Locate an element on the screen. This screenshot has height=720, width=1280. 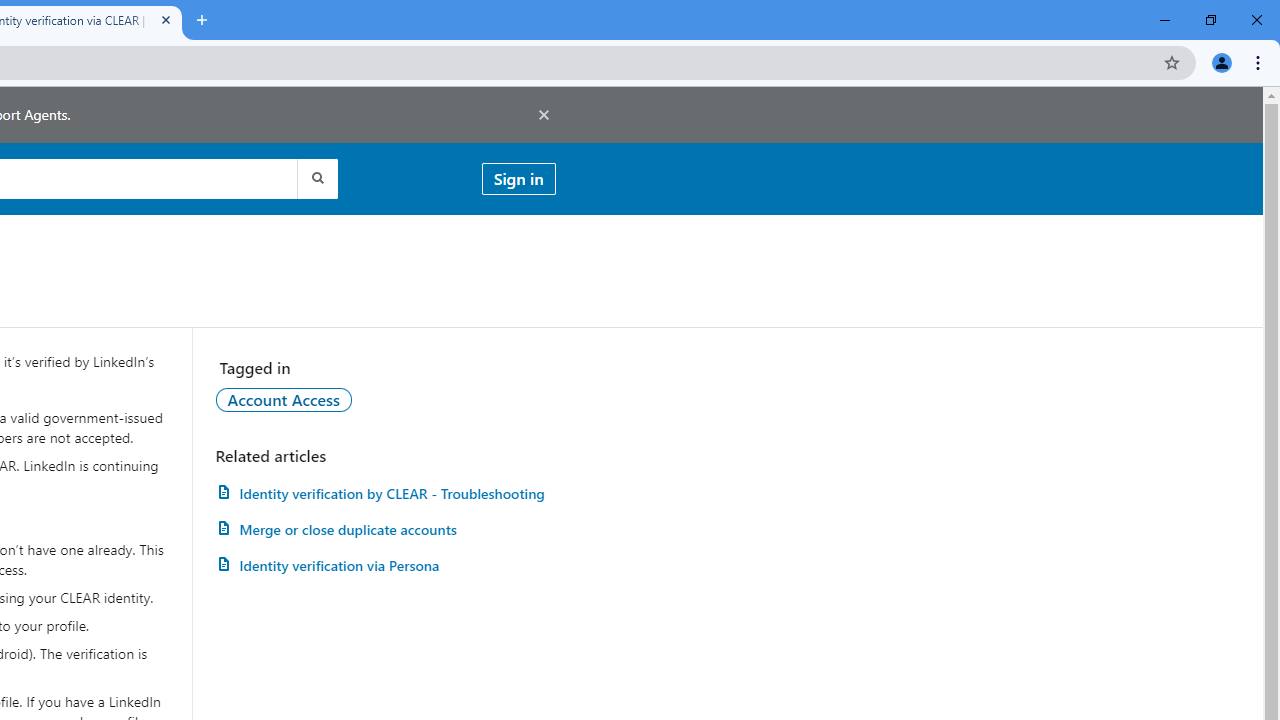
Merge or close duplicate accounts is located at coordinates (385, 530).